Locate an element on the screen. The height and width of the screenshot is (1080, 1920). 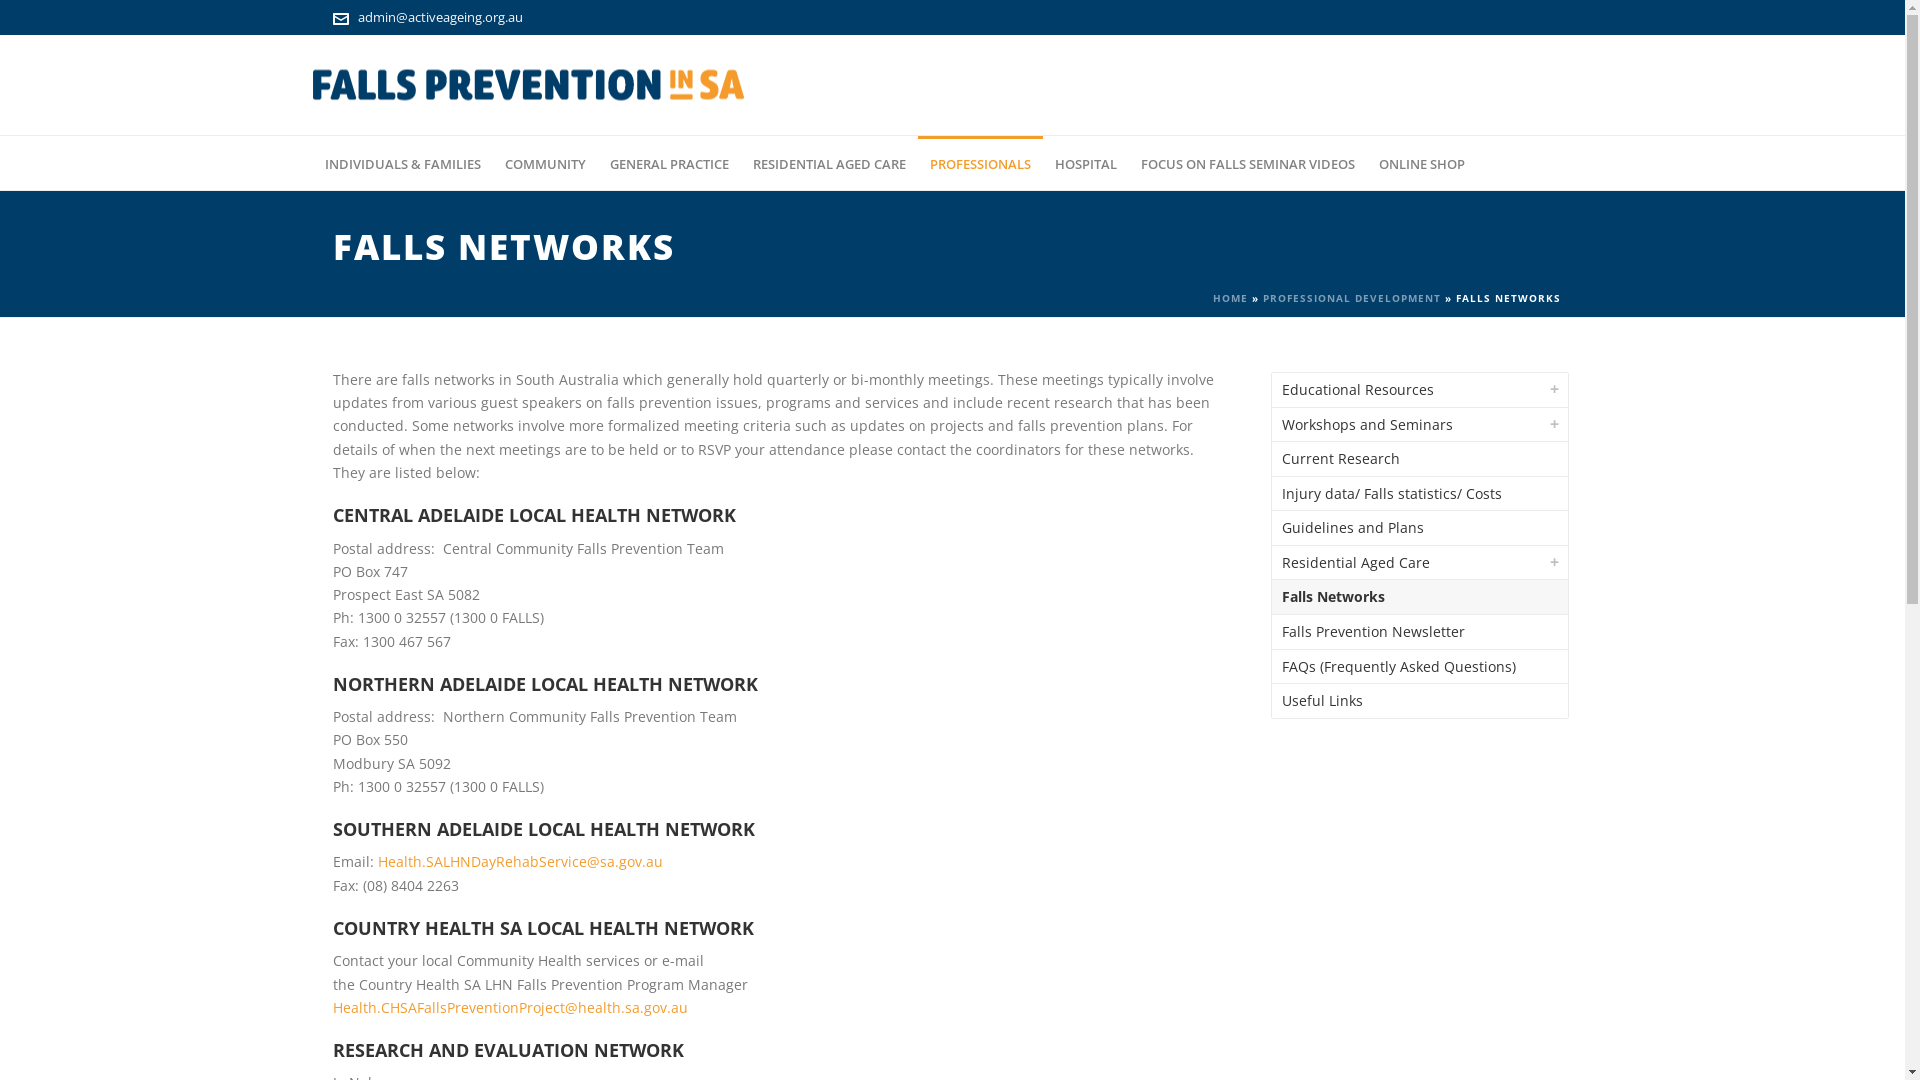
Current Research is located at coordinates (1420, 459).